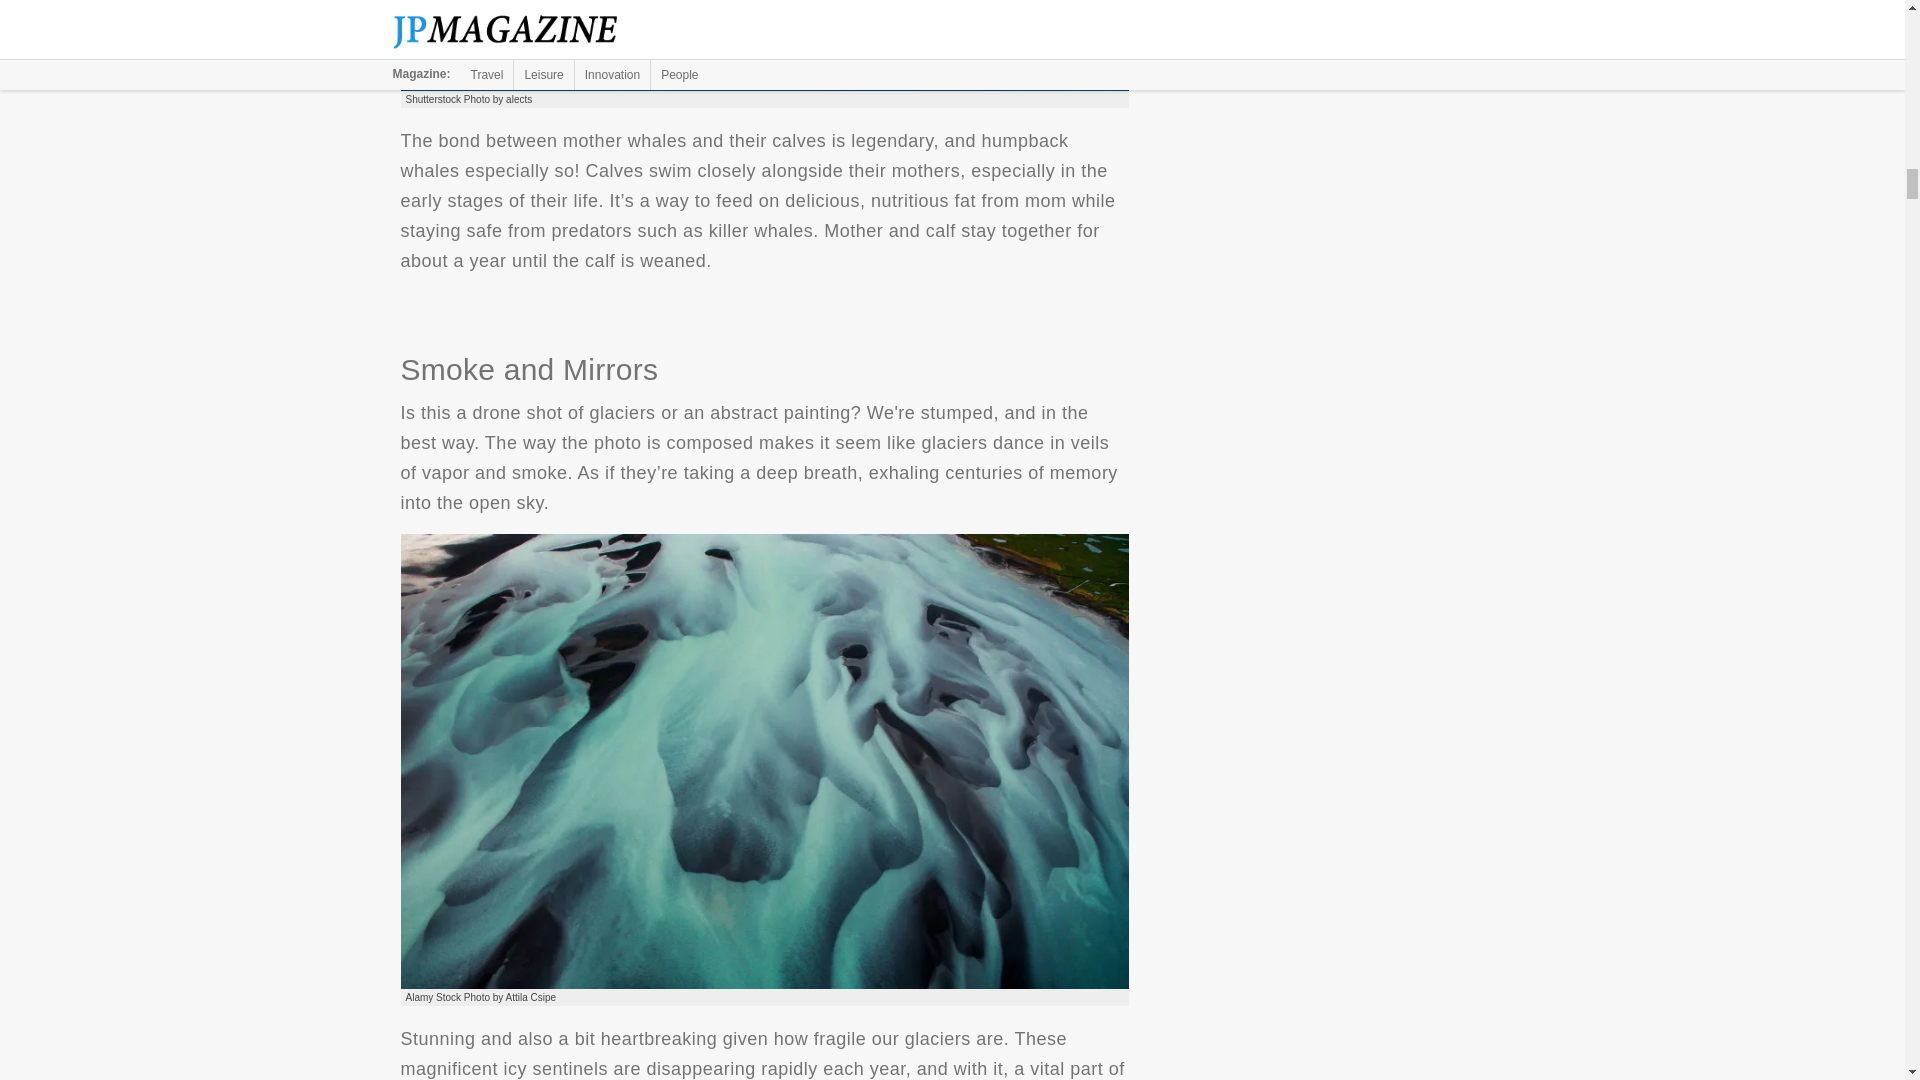 This screenshot has height=1080, width=1920. Describe the element at coordinates (764, 45) in the screenshot. I see `Maternal Giants of the Deep` at that location.